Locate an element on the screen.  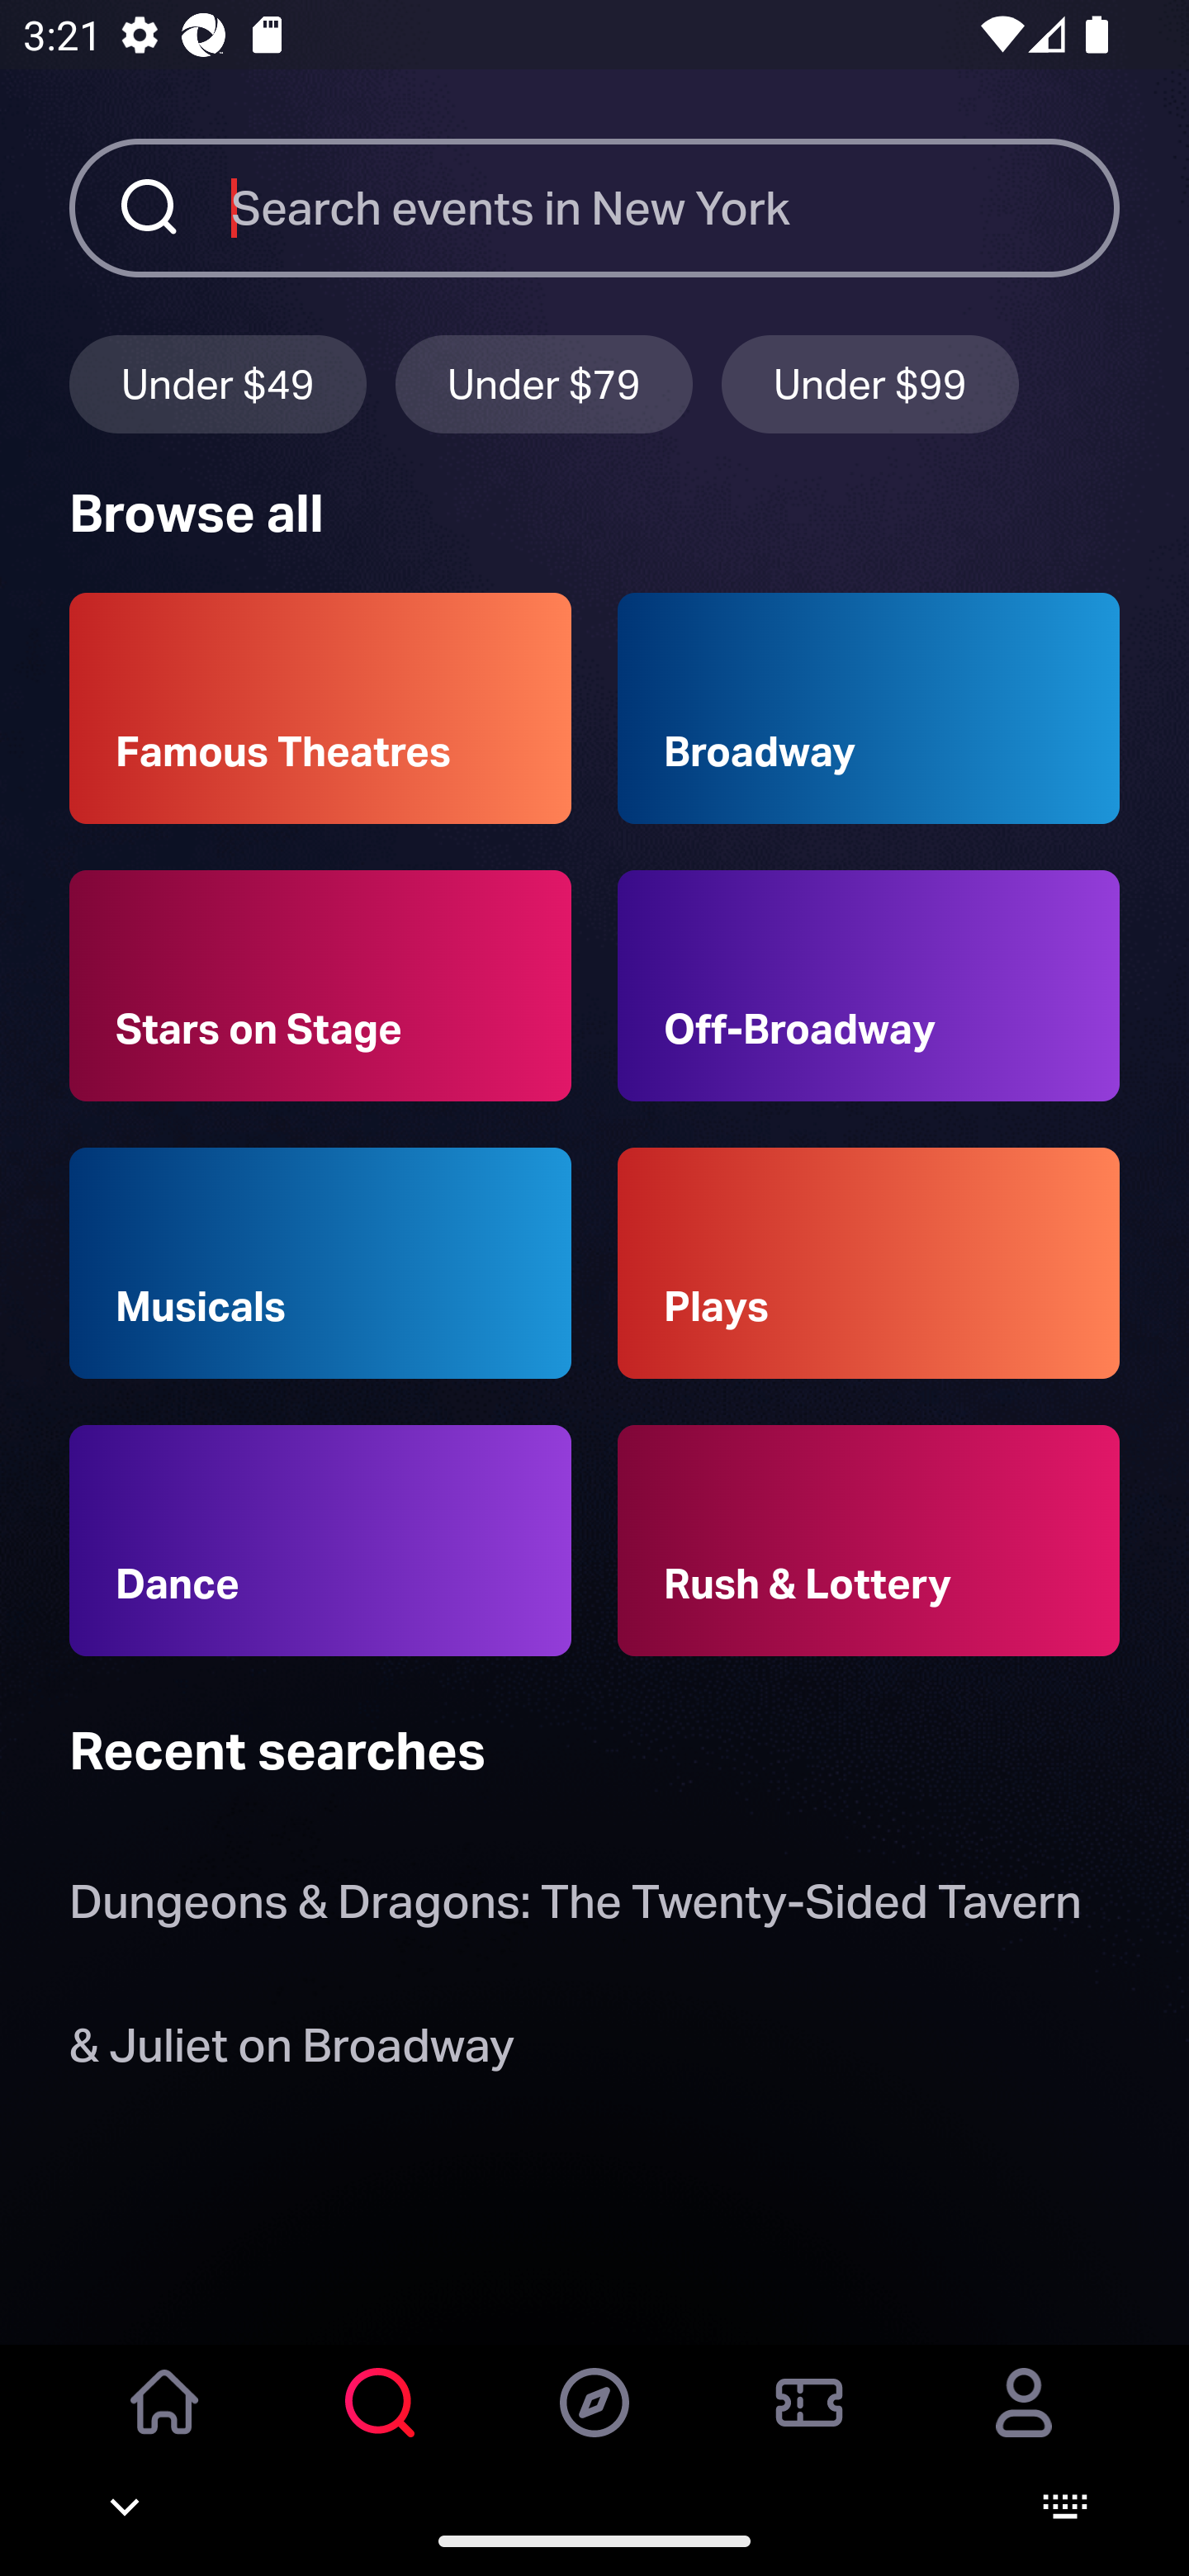
Broadway is located at coordinates (869, 708).